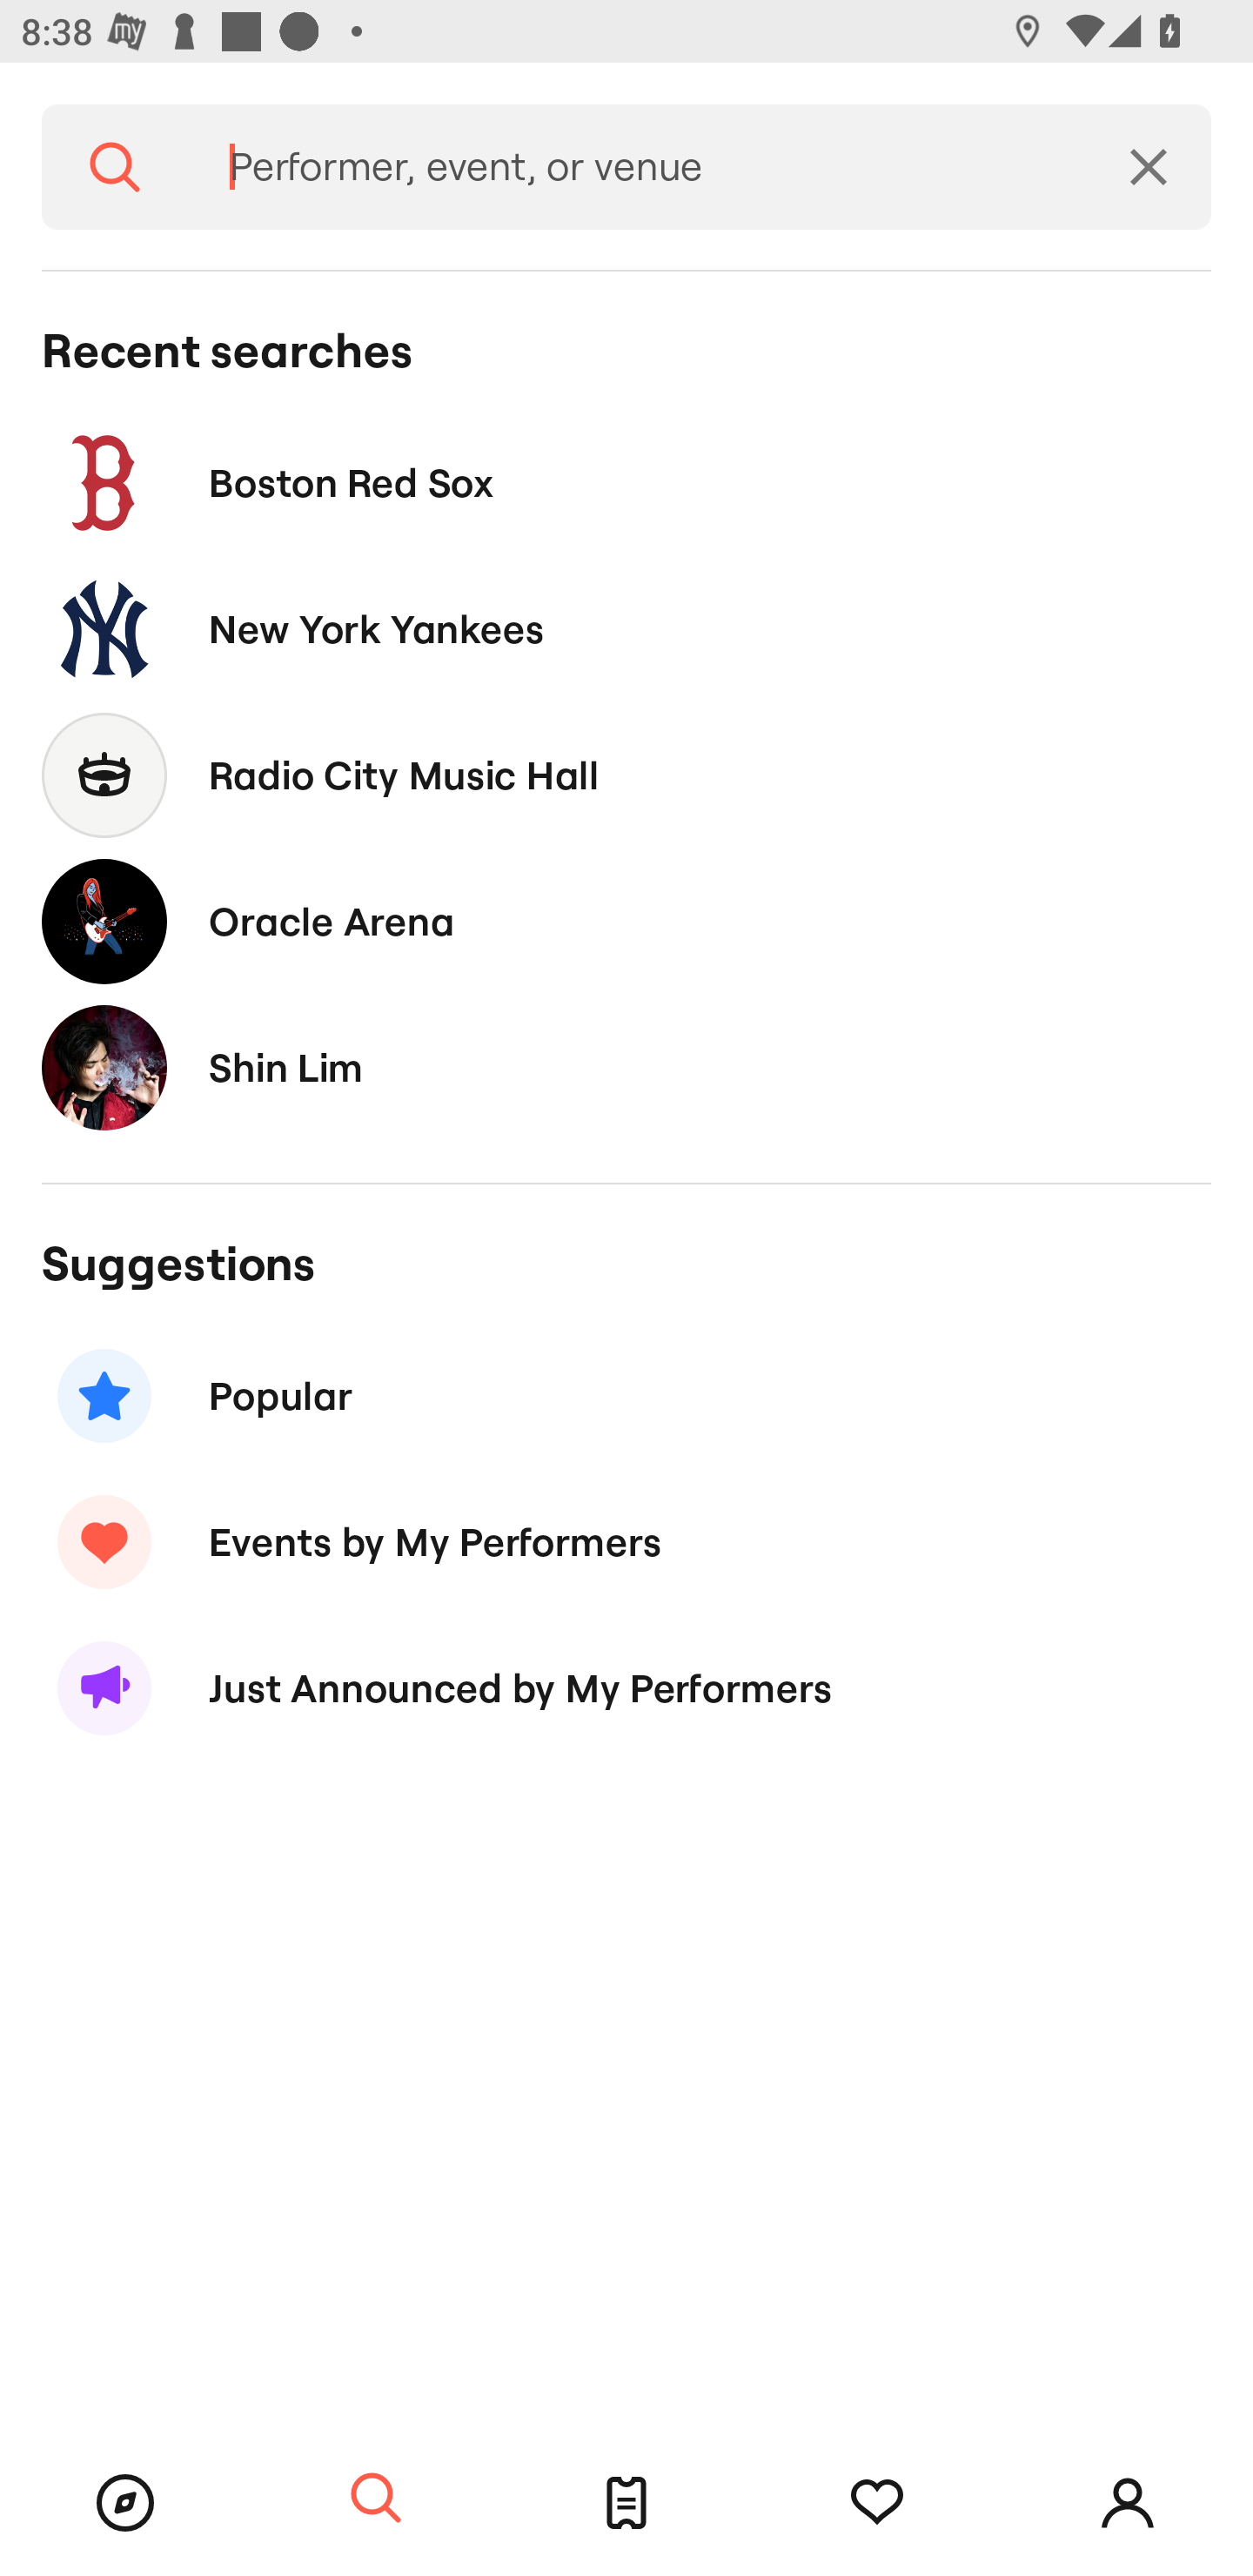 The width and height of the screenshot is (1253, 2576). Describe the element at coordinates (626, 630) in the screenshot. I see `New York Yankees` at that location.